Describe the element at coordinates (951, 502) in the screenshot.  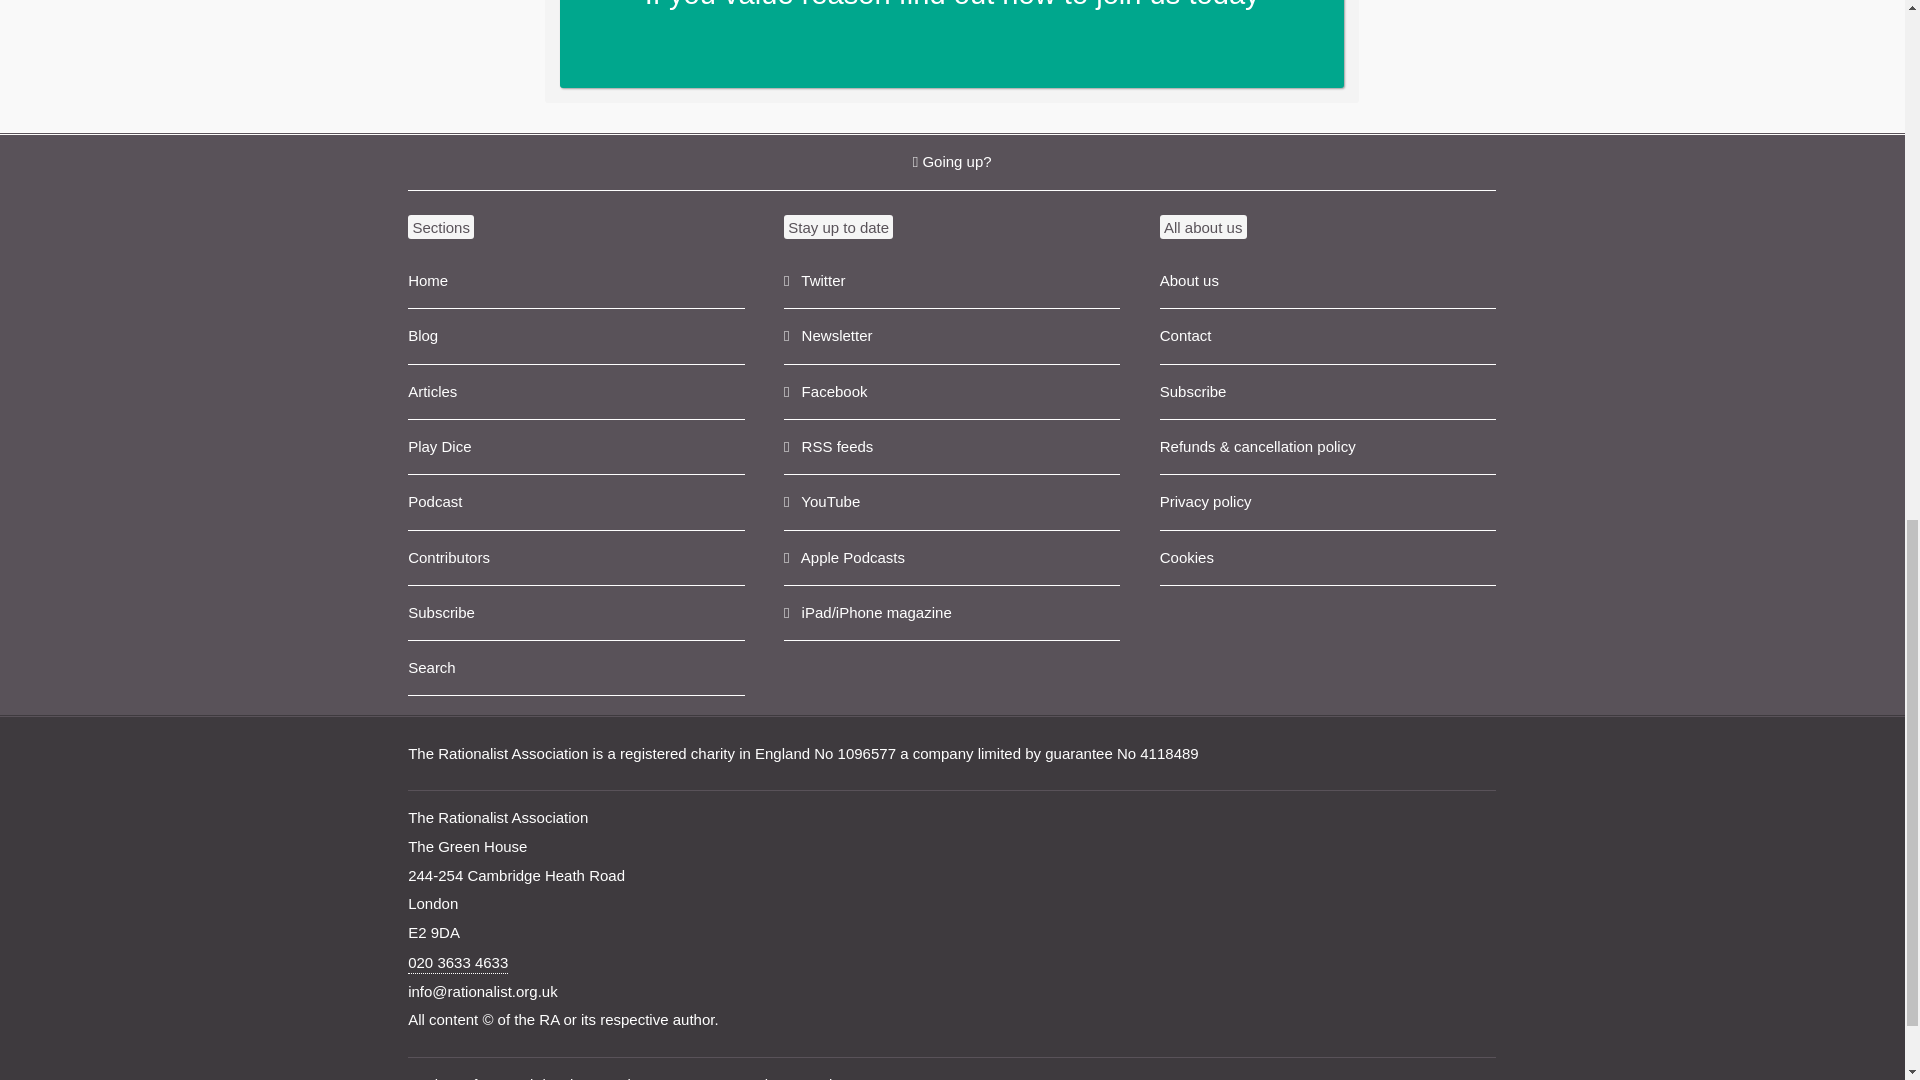
I see `YouTube` at that location.